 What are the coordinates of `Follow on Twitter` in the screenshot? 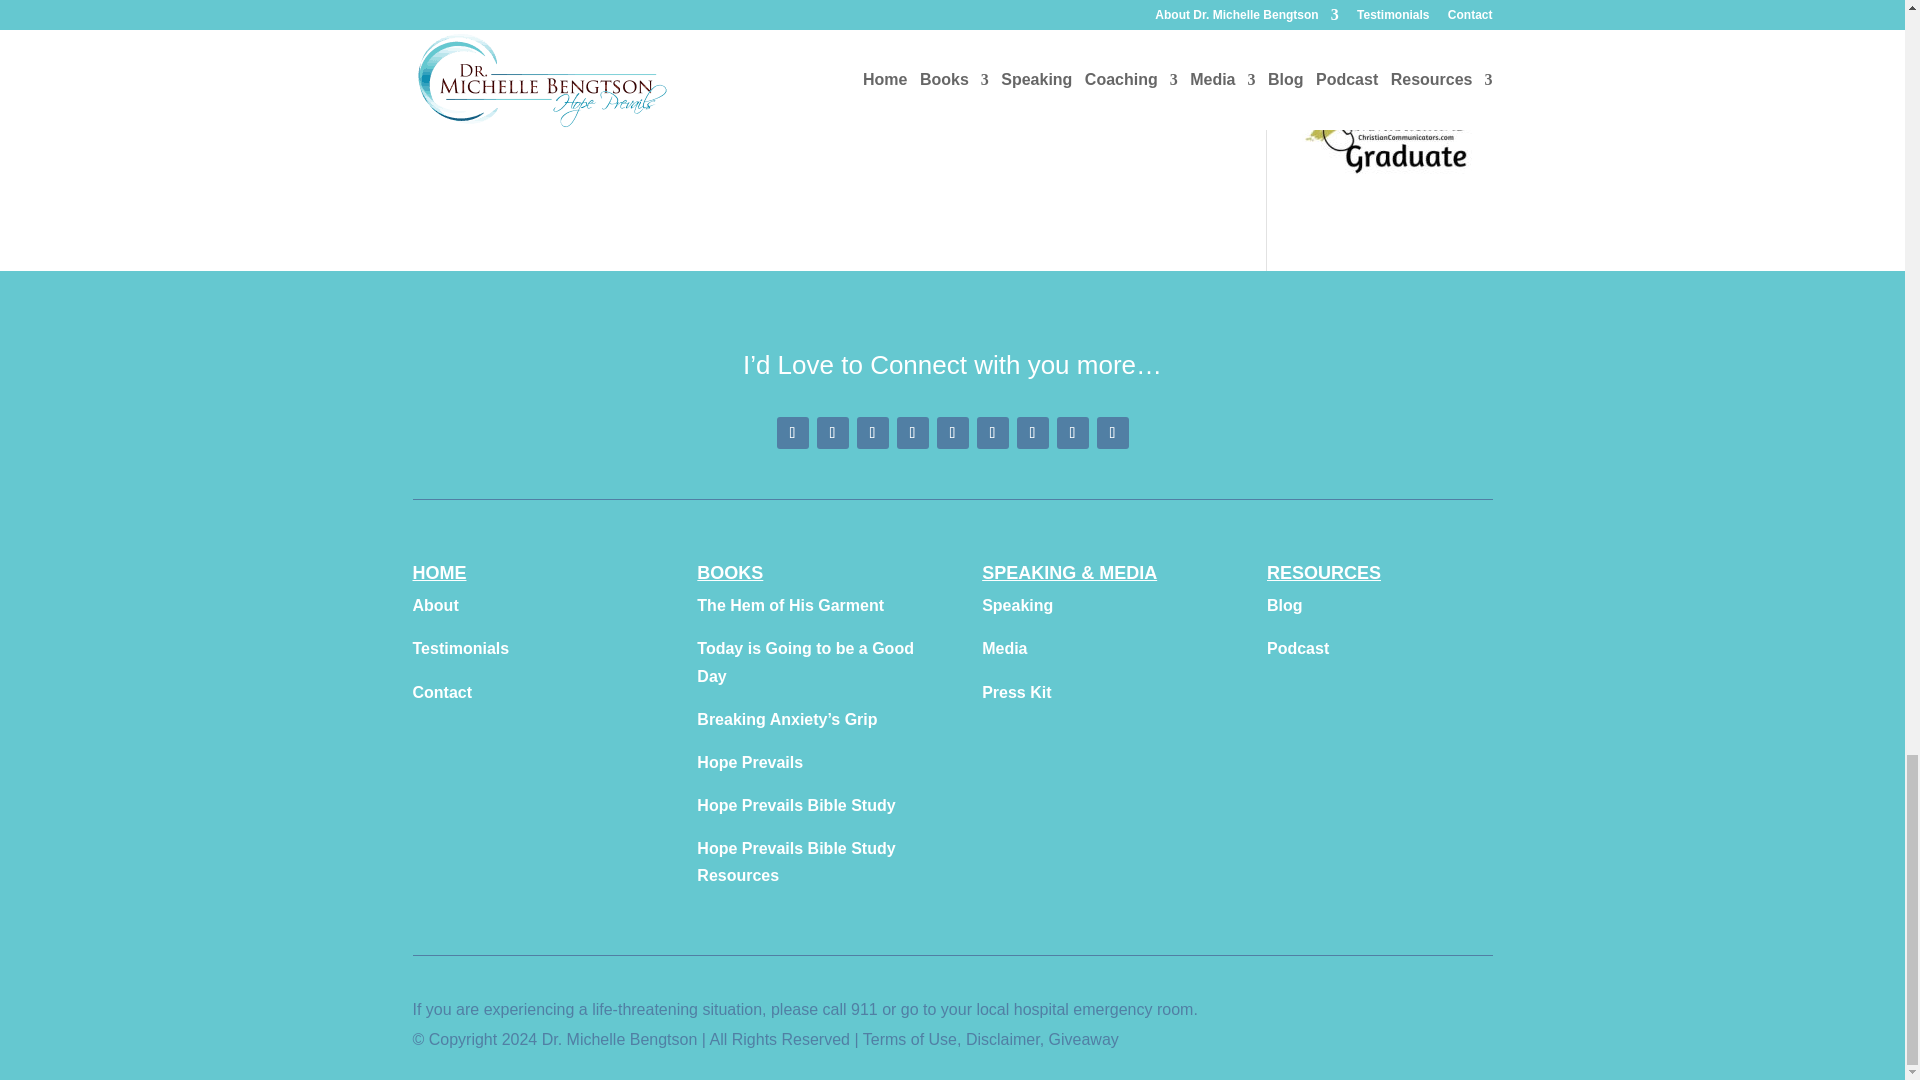 It's located at (952, 432).